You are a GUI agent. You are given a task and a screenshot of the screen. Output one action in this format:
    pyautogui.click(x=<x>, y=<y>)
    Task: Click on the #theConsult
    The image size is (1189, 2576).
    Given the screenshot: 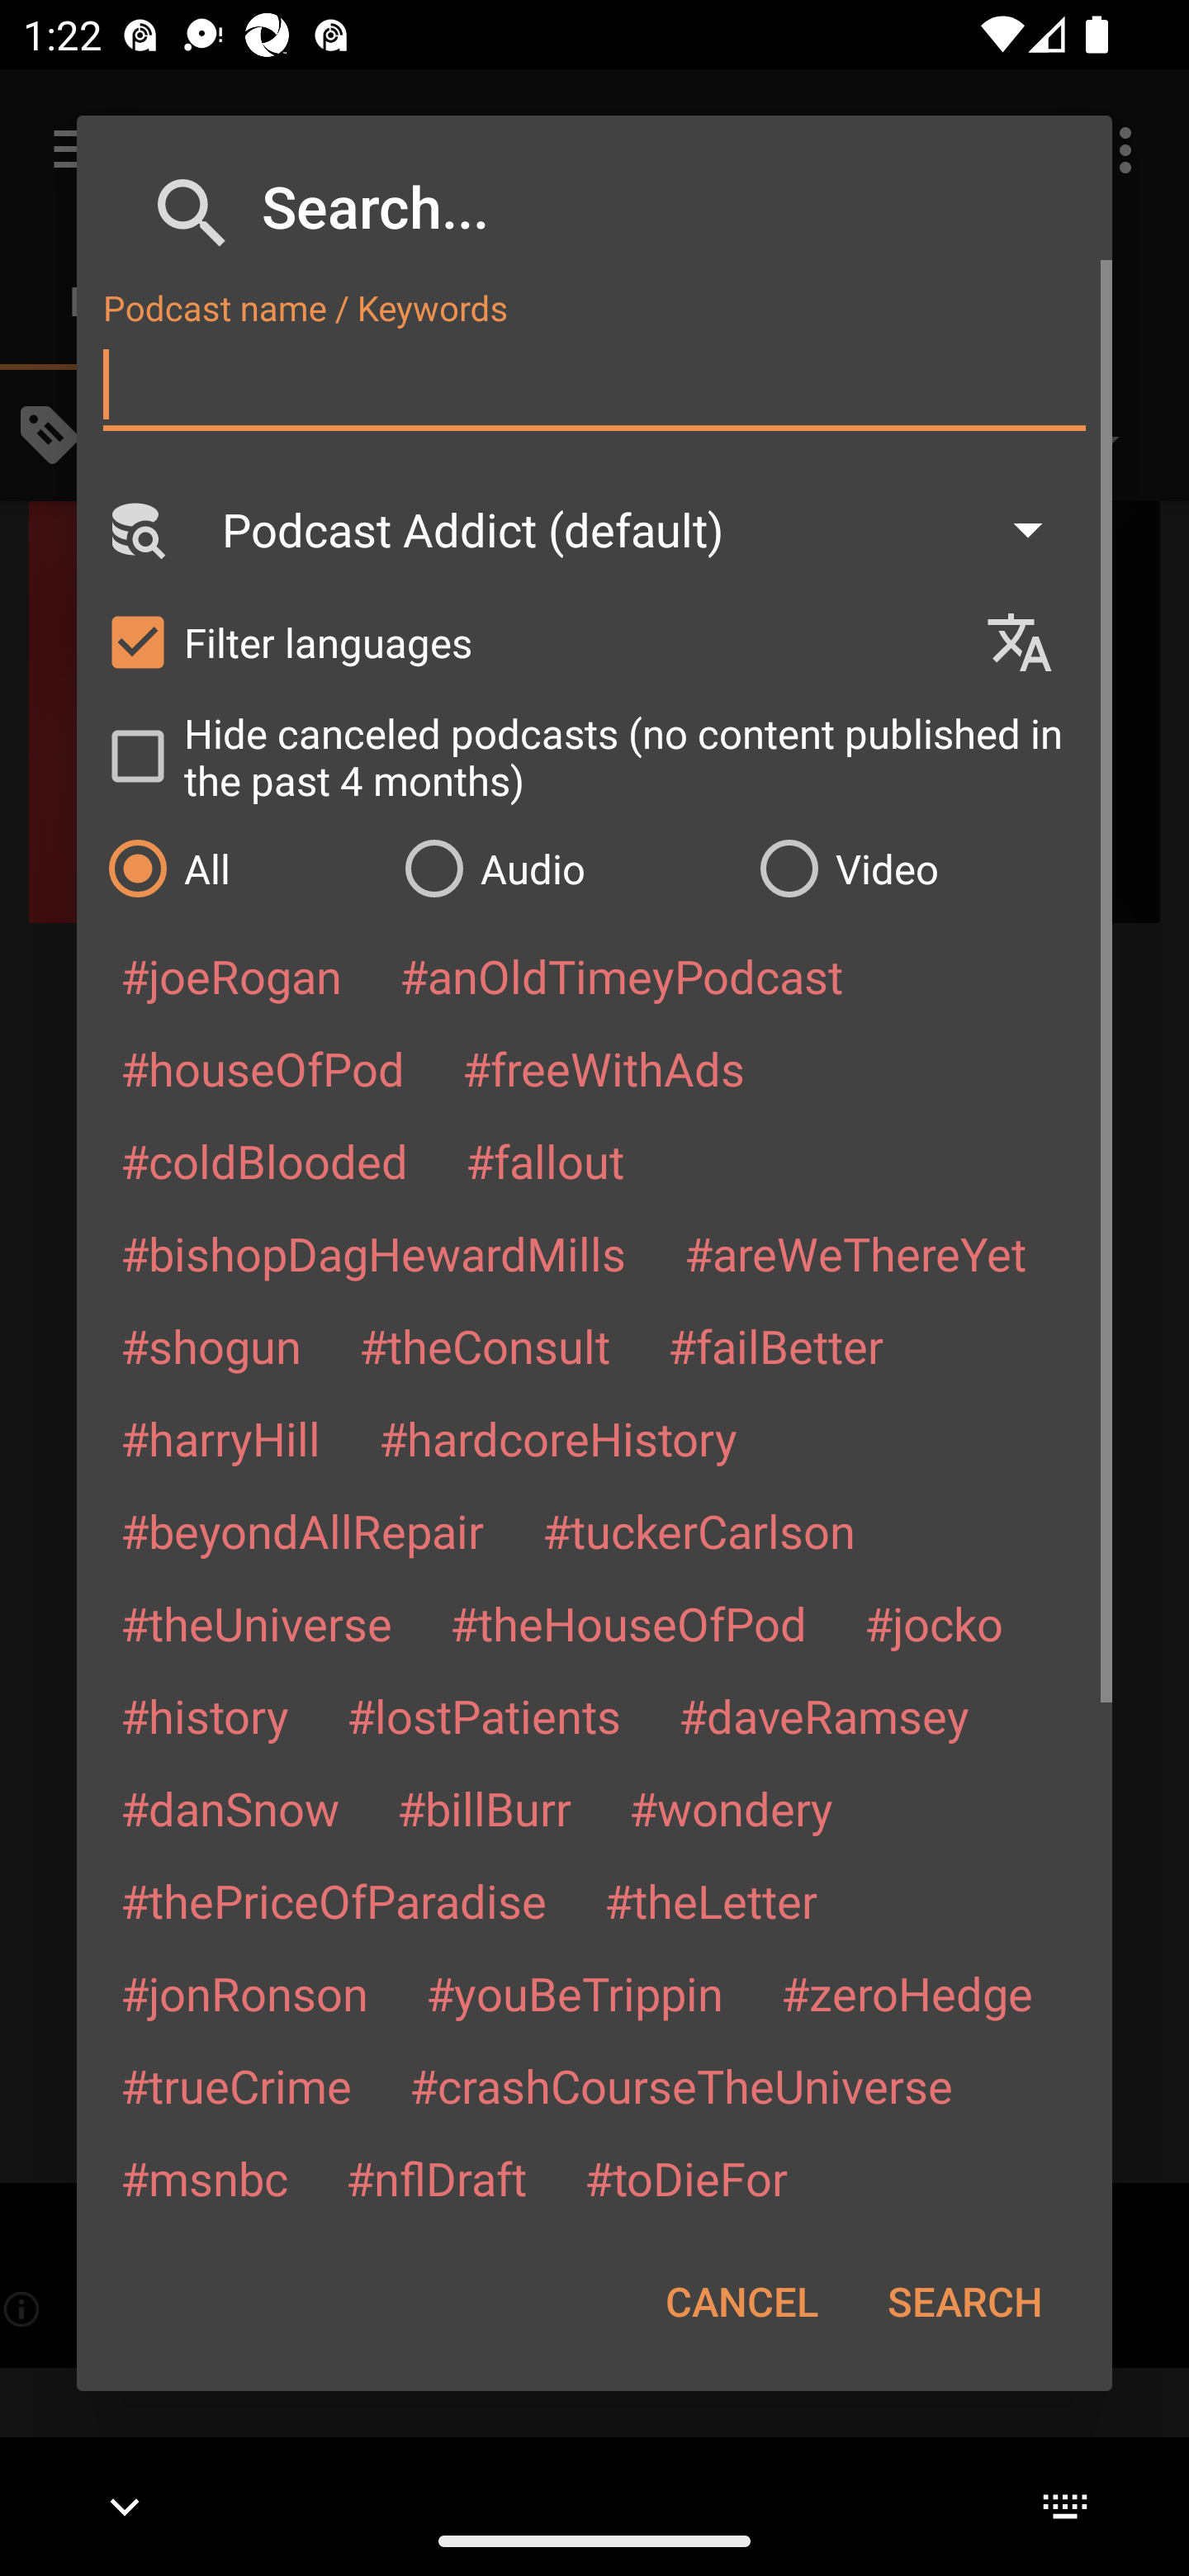 What is the action you would take?
    pyautogui.click(x=484, y=1346)
    